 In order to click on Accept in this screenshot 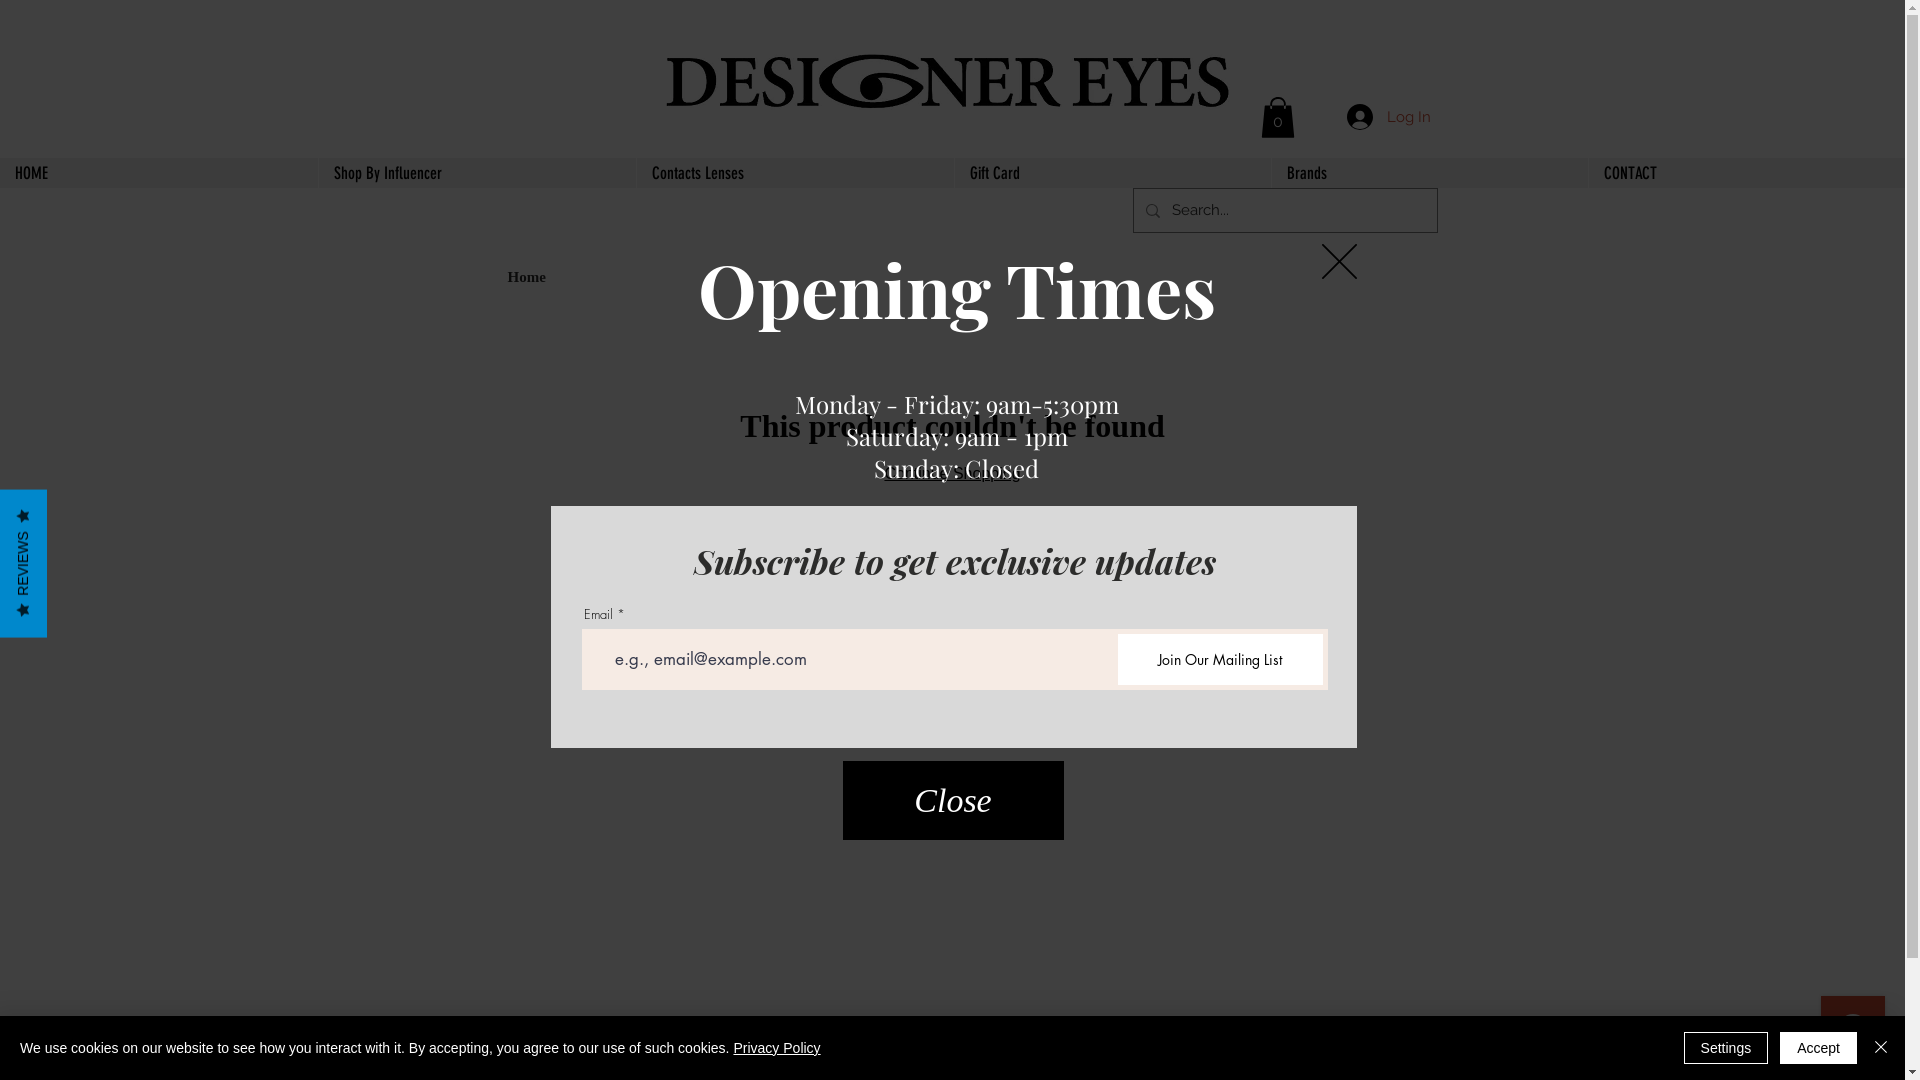, I will do `click(1818, 1048)`.